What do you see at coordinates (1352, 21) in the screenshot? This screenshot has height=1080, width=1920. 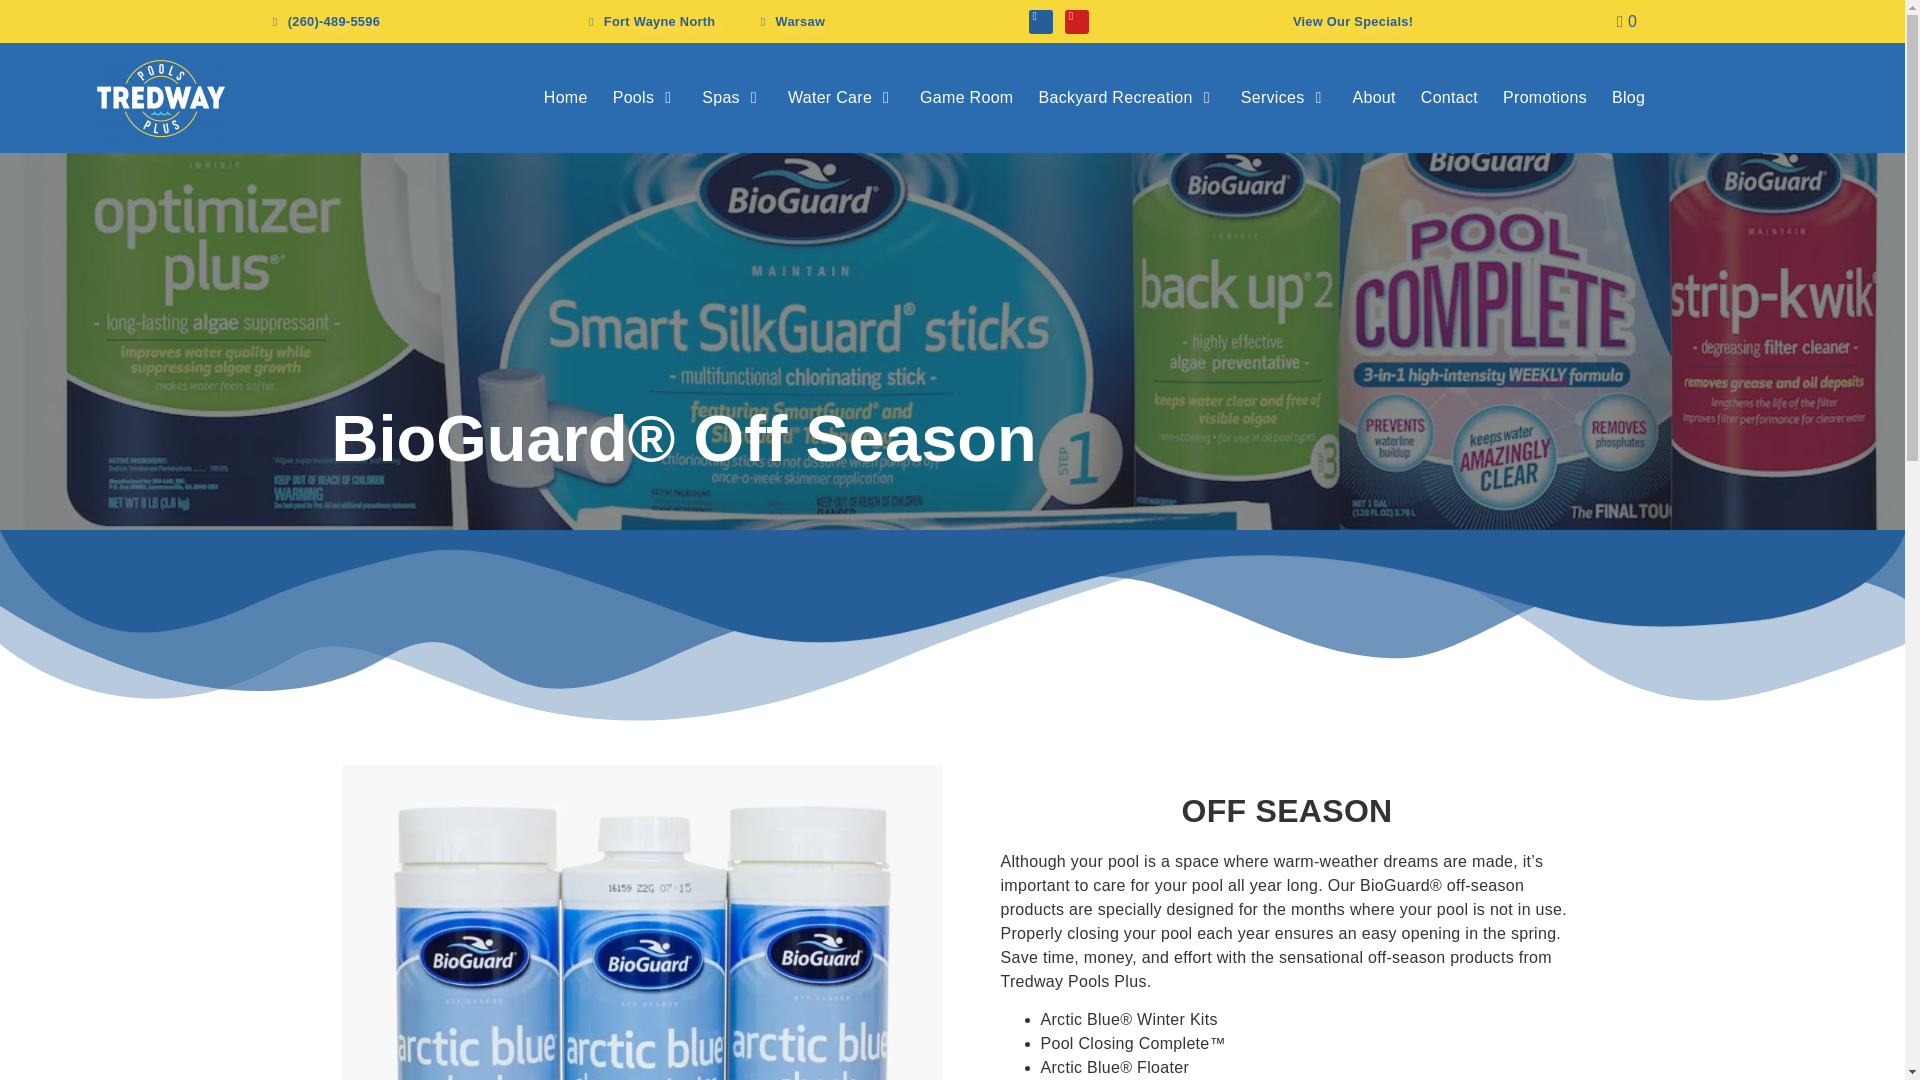 I see `View Our Specials!` at bounding box center [1352, 21].